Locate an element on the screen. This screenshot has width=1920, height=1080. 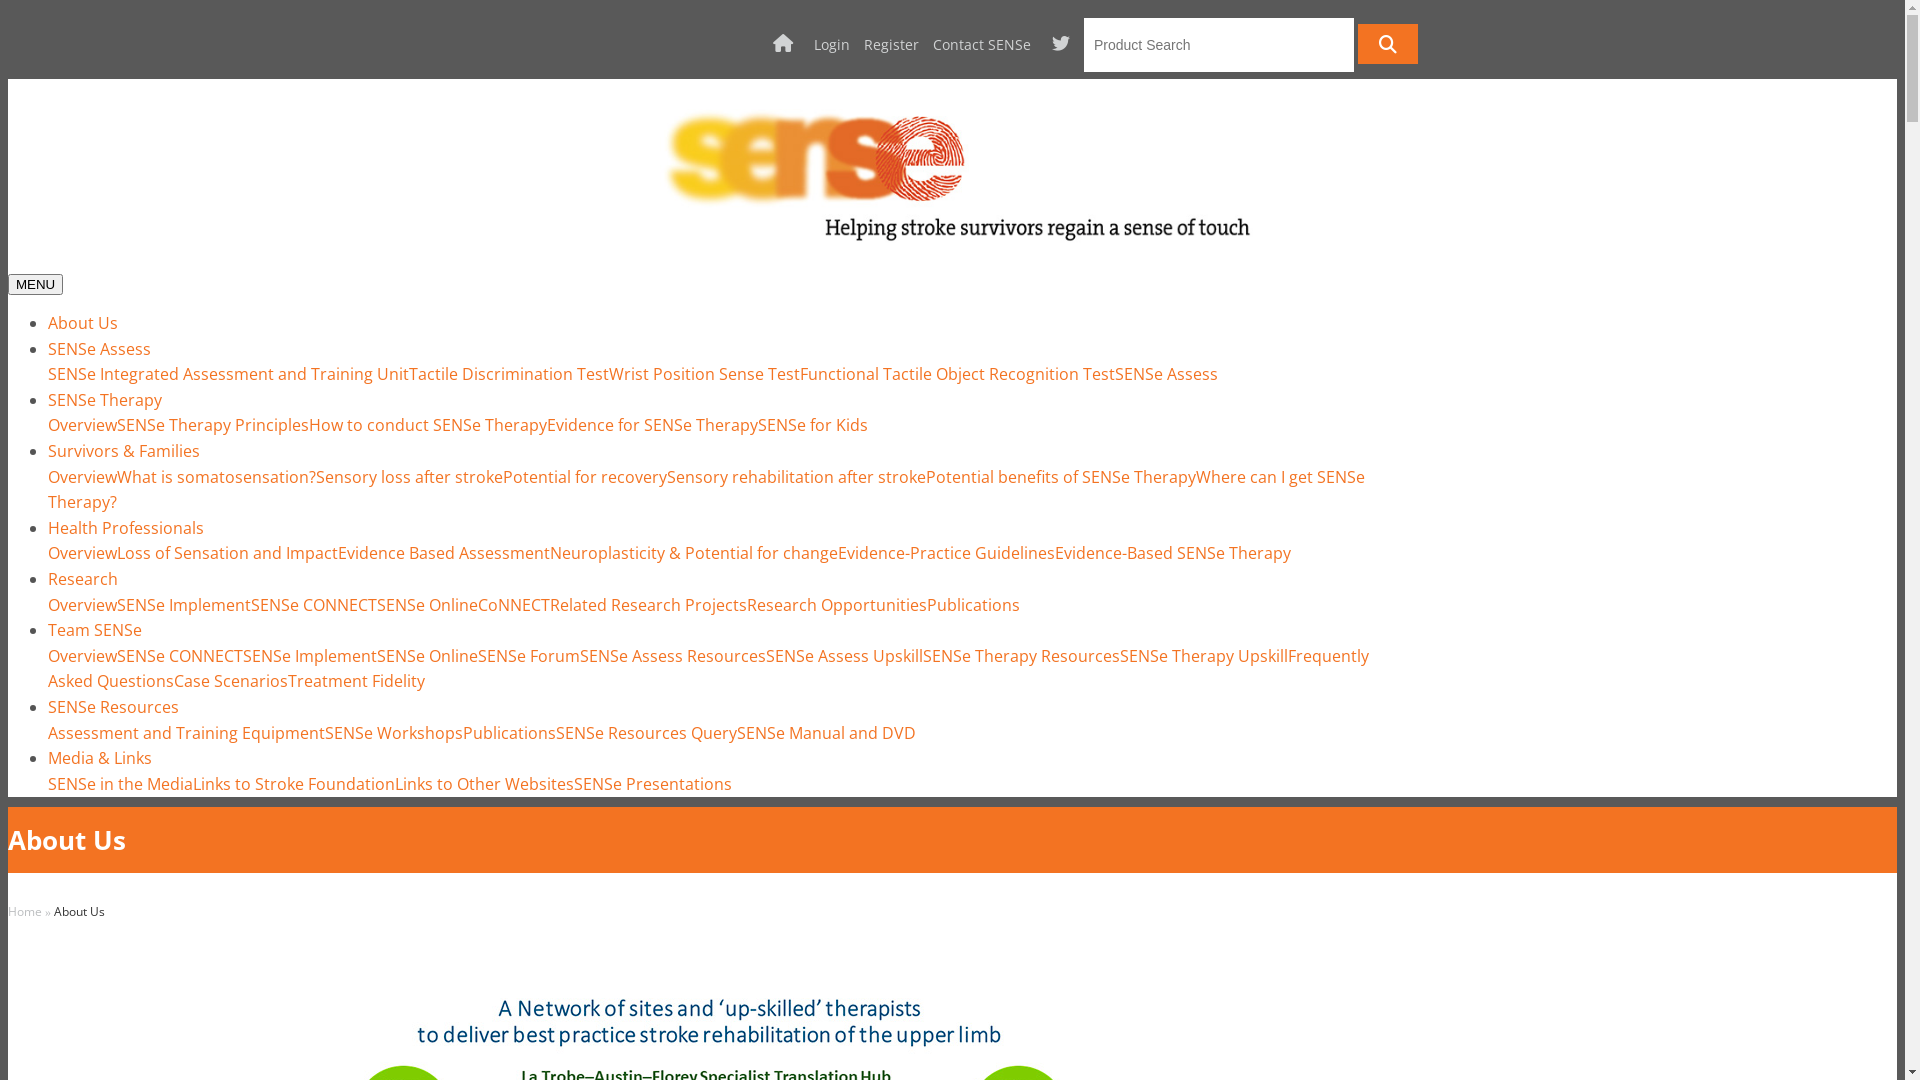
SENSe Resources is located at coordinates (114, 707).